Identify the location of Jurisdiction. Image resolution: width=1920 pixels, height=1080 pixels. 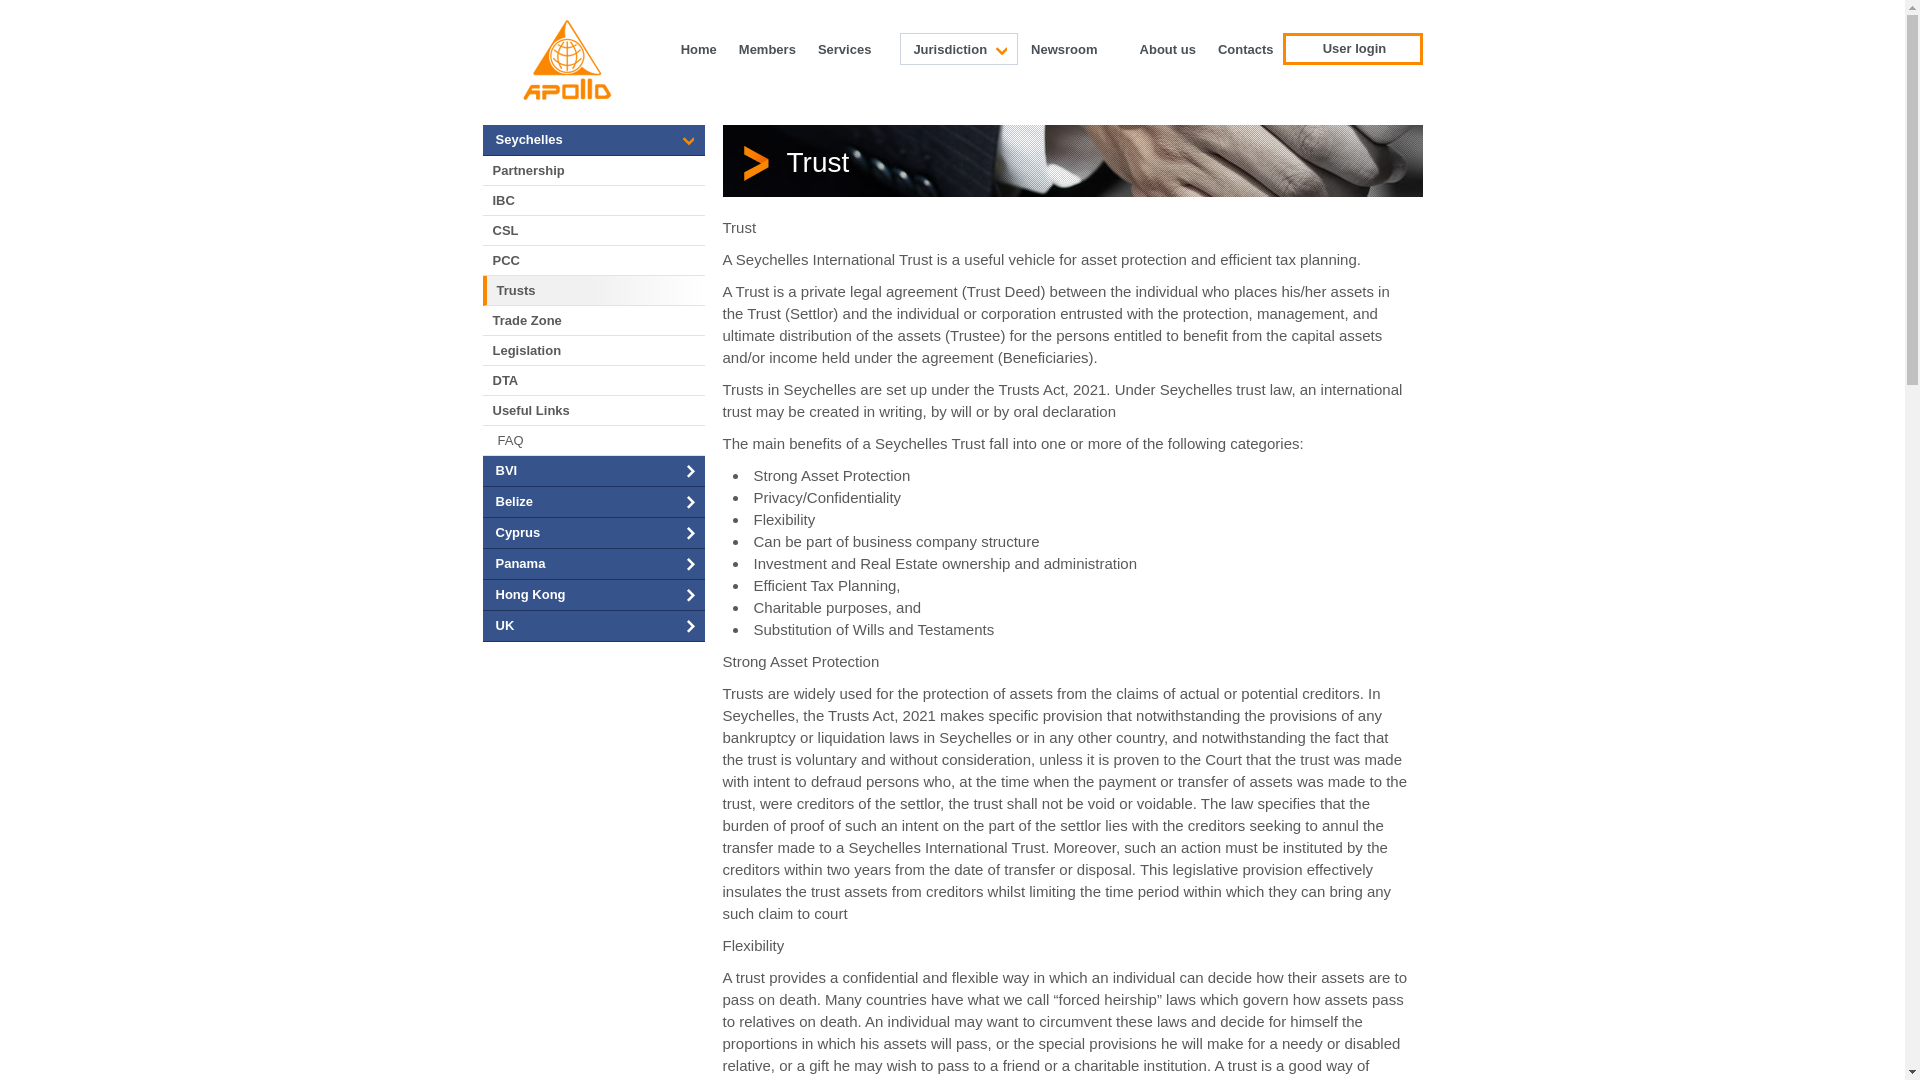
(958, 48).